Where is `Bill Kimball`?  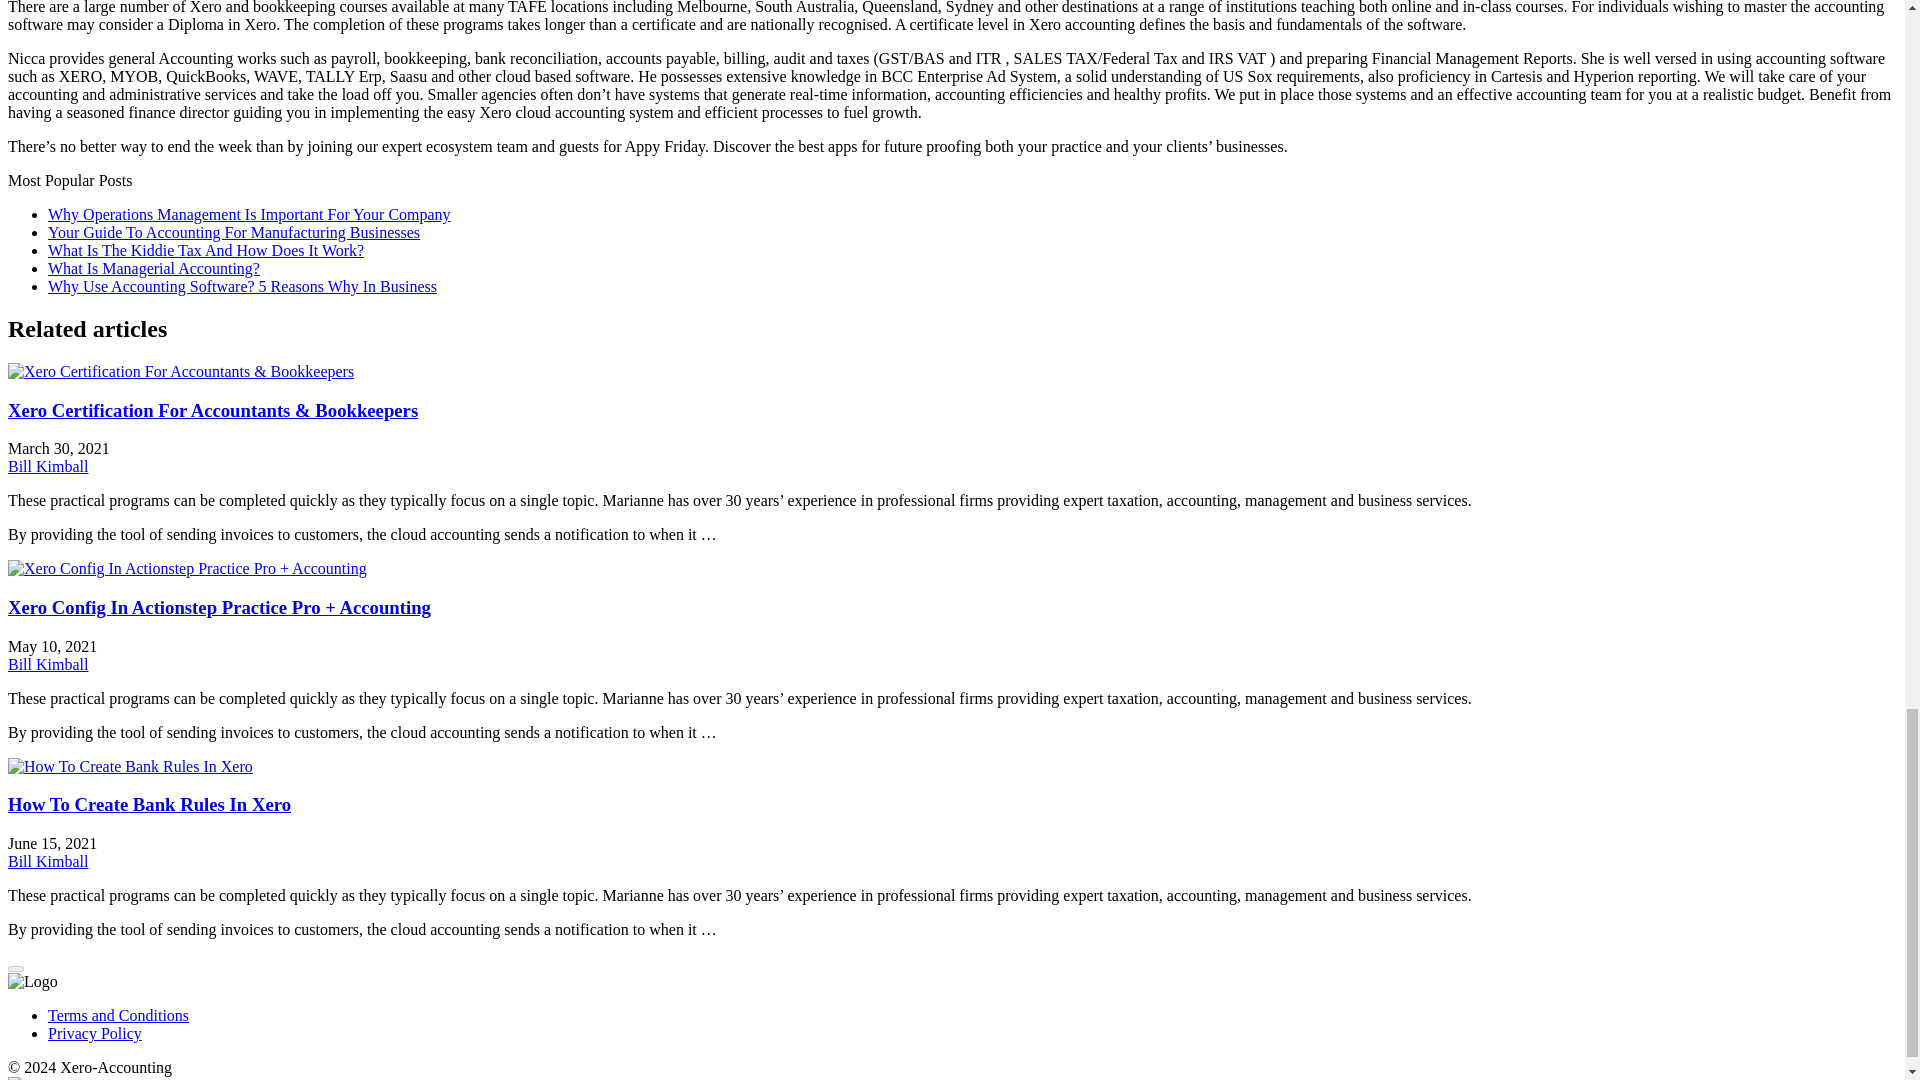 Bill Kimball is located at coordinates (48, 466).